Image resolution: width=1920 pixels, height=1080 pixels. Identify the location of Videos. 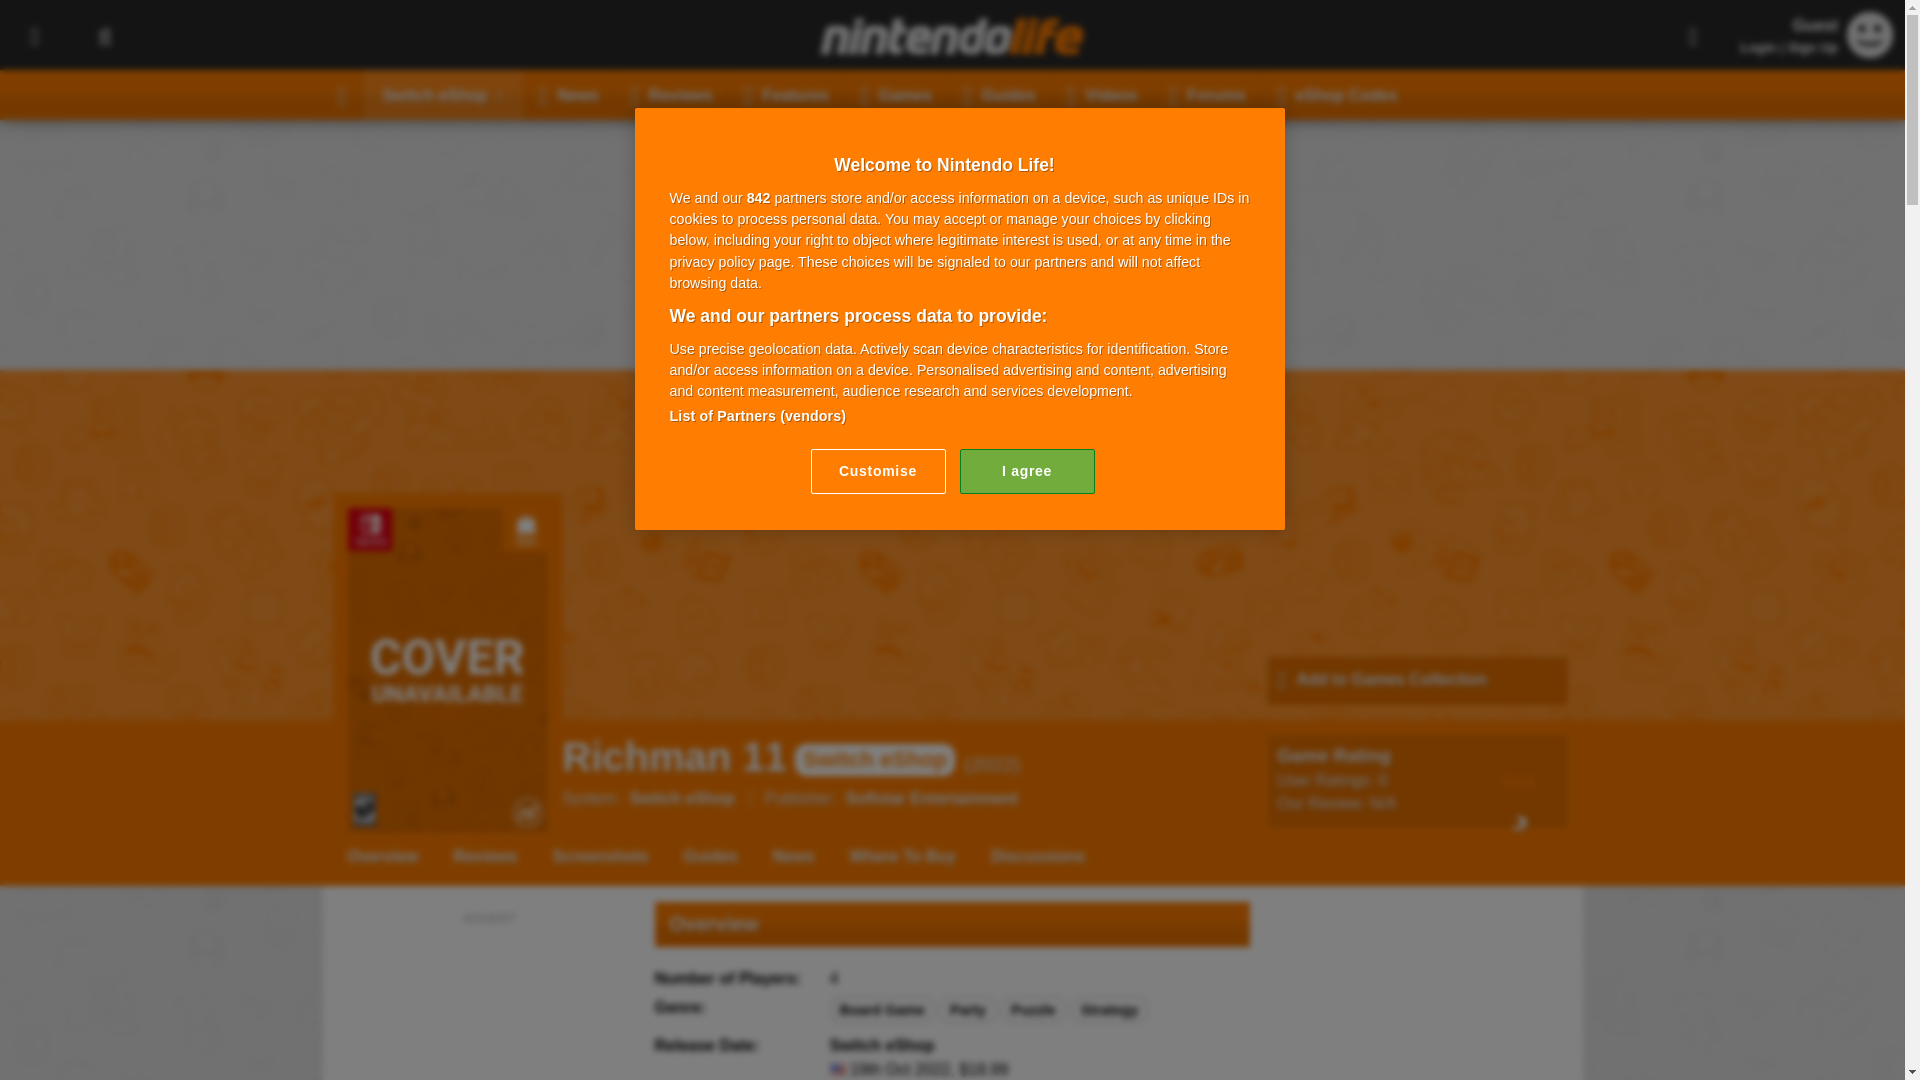
(1102, 94).